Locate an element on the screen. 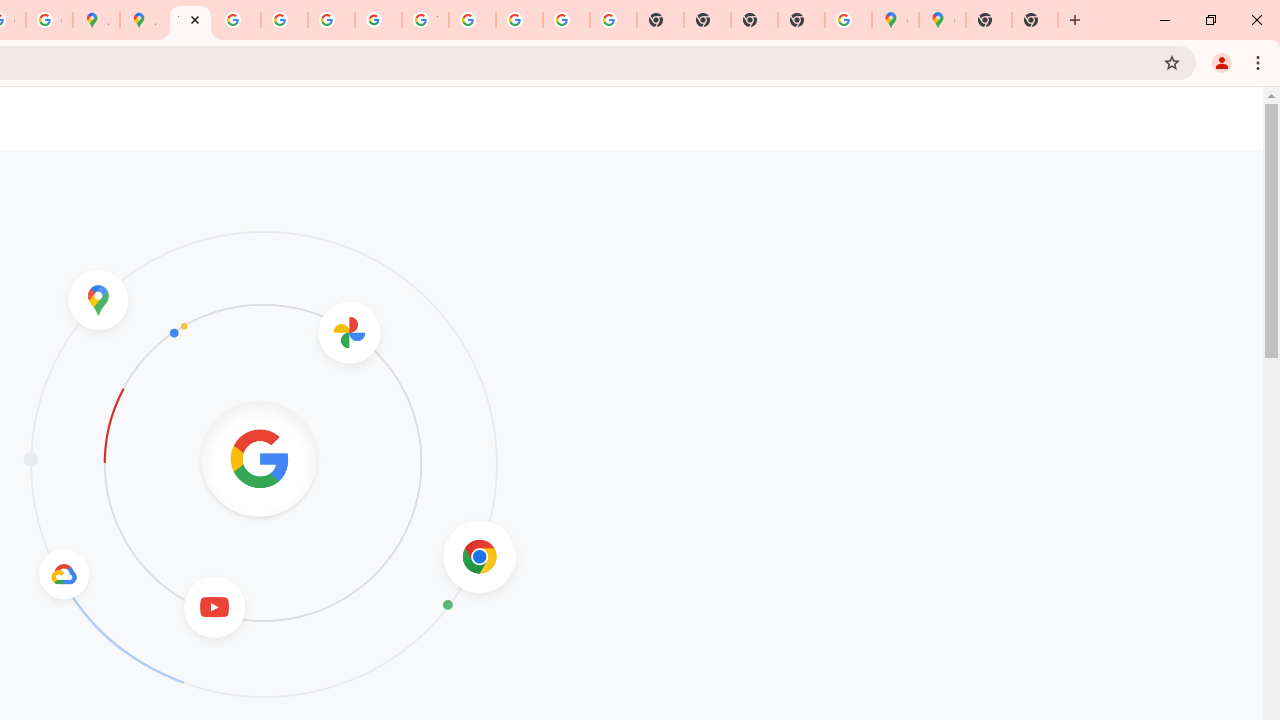 The image size is (1280, 720). YouTube is located at coordinates (425, 20).